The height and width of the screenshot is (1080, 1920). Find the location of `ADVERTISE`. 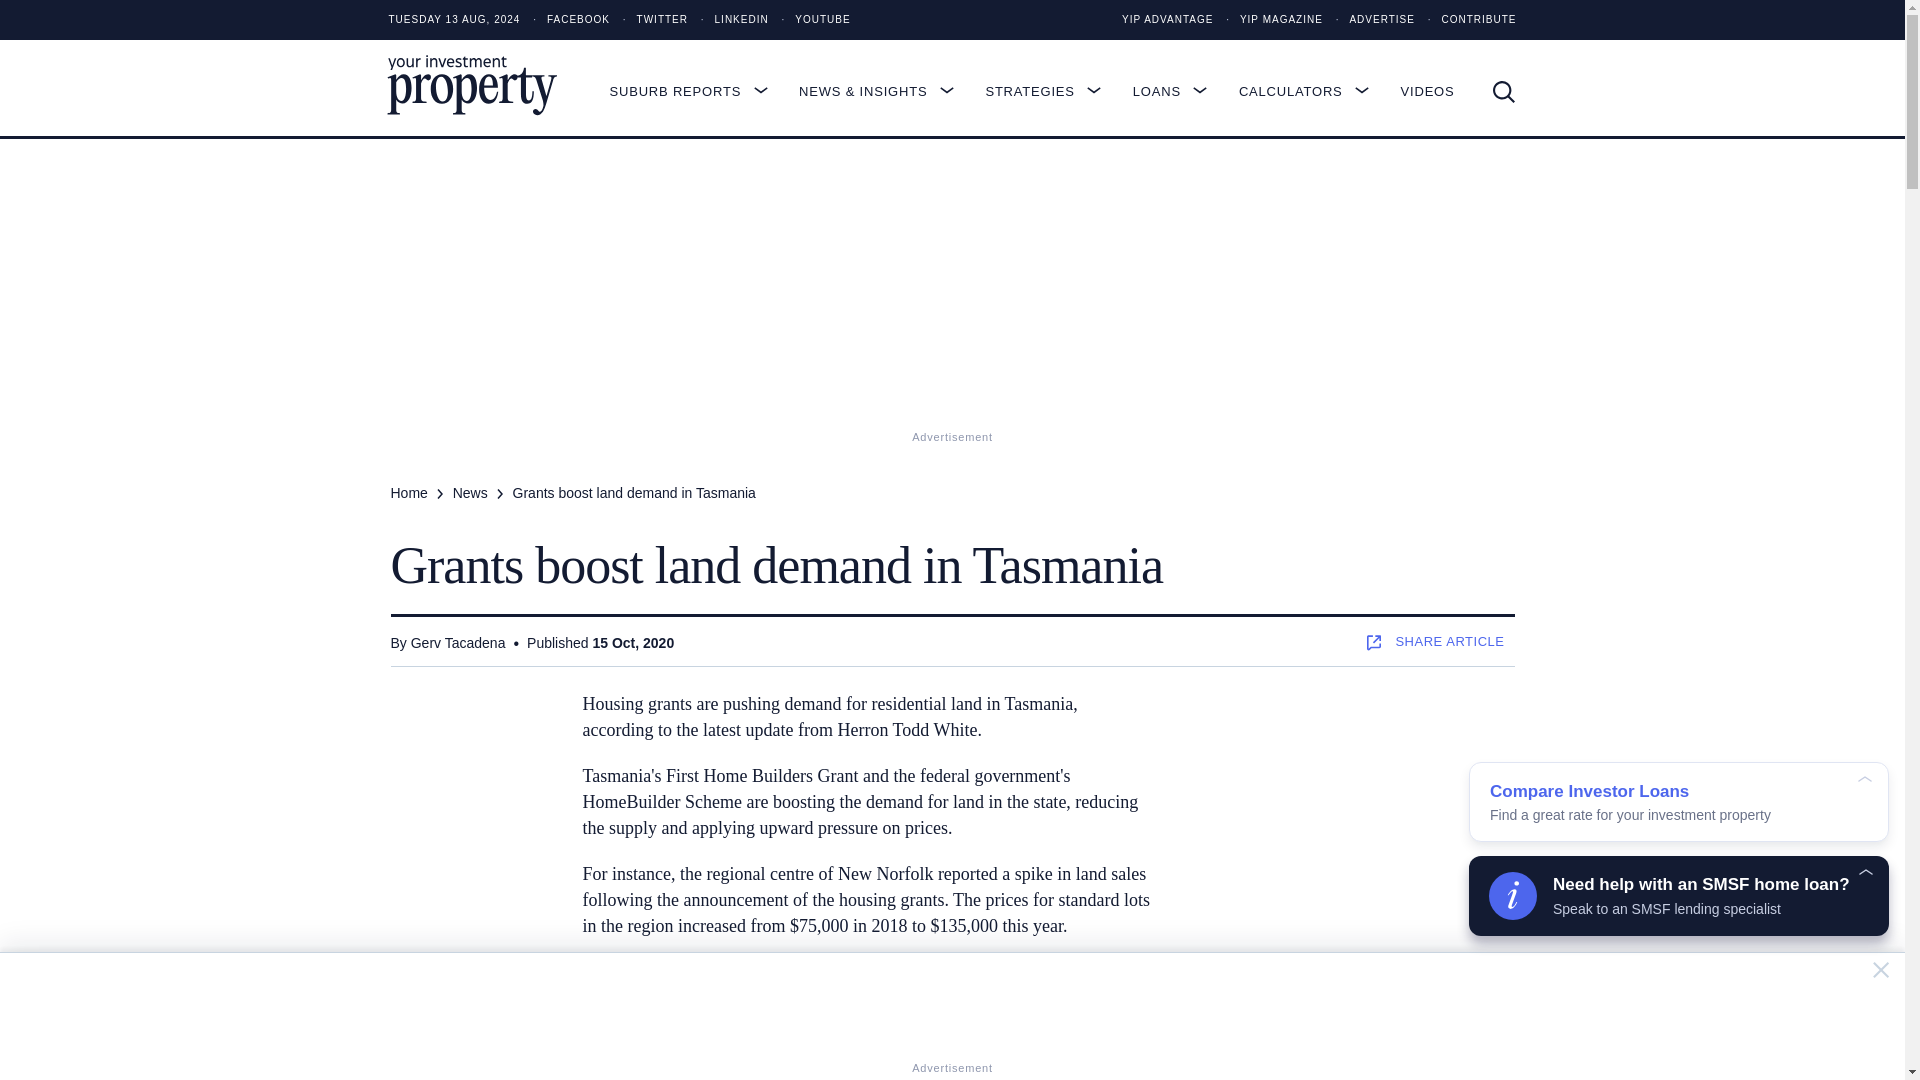

ADVERTISE is located at coordinates (1370, 20).